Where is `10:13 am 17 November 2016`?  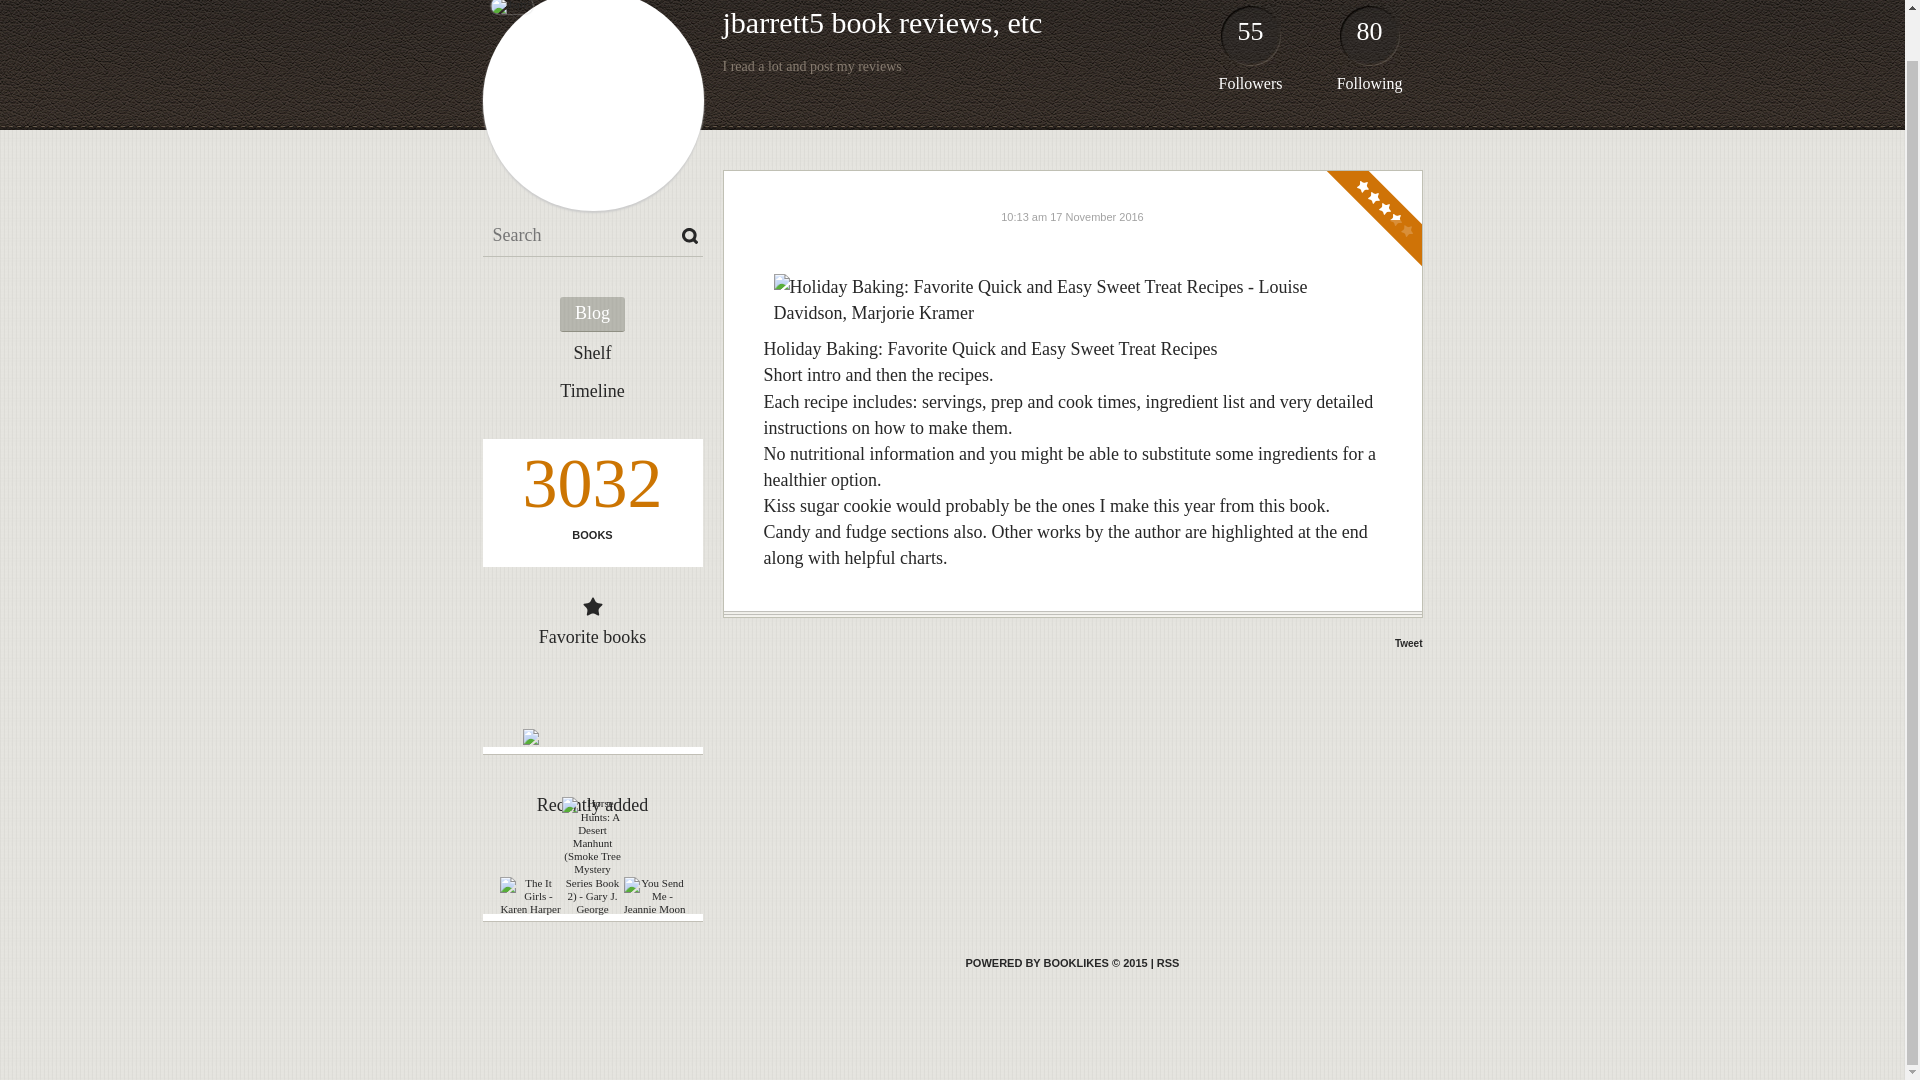 10:13 am 17 November 2016 is located at coordinates (1071, 216).